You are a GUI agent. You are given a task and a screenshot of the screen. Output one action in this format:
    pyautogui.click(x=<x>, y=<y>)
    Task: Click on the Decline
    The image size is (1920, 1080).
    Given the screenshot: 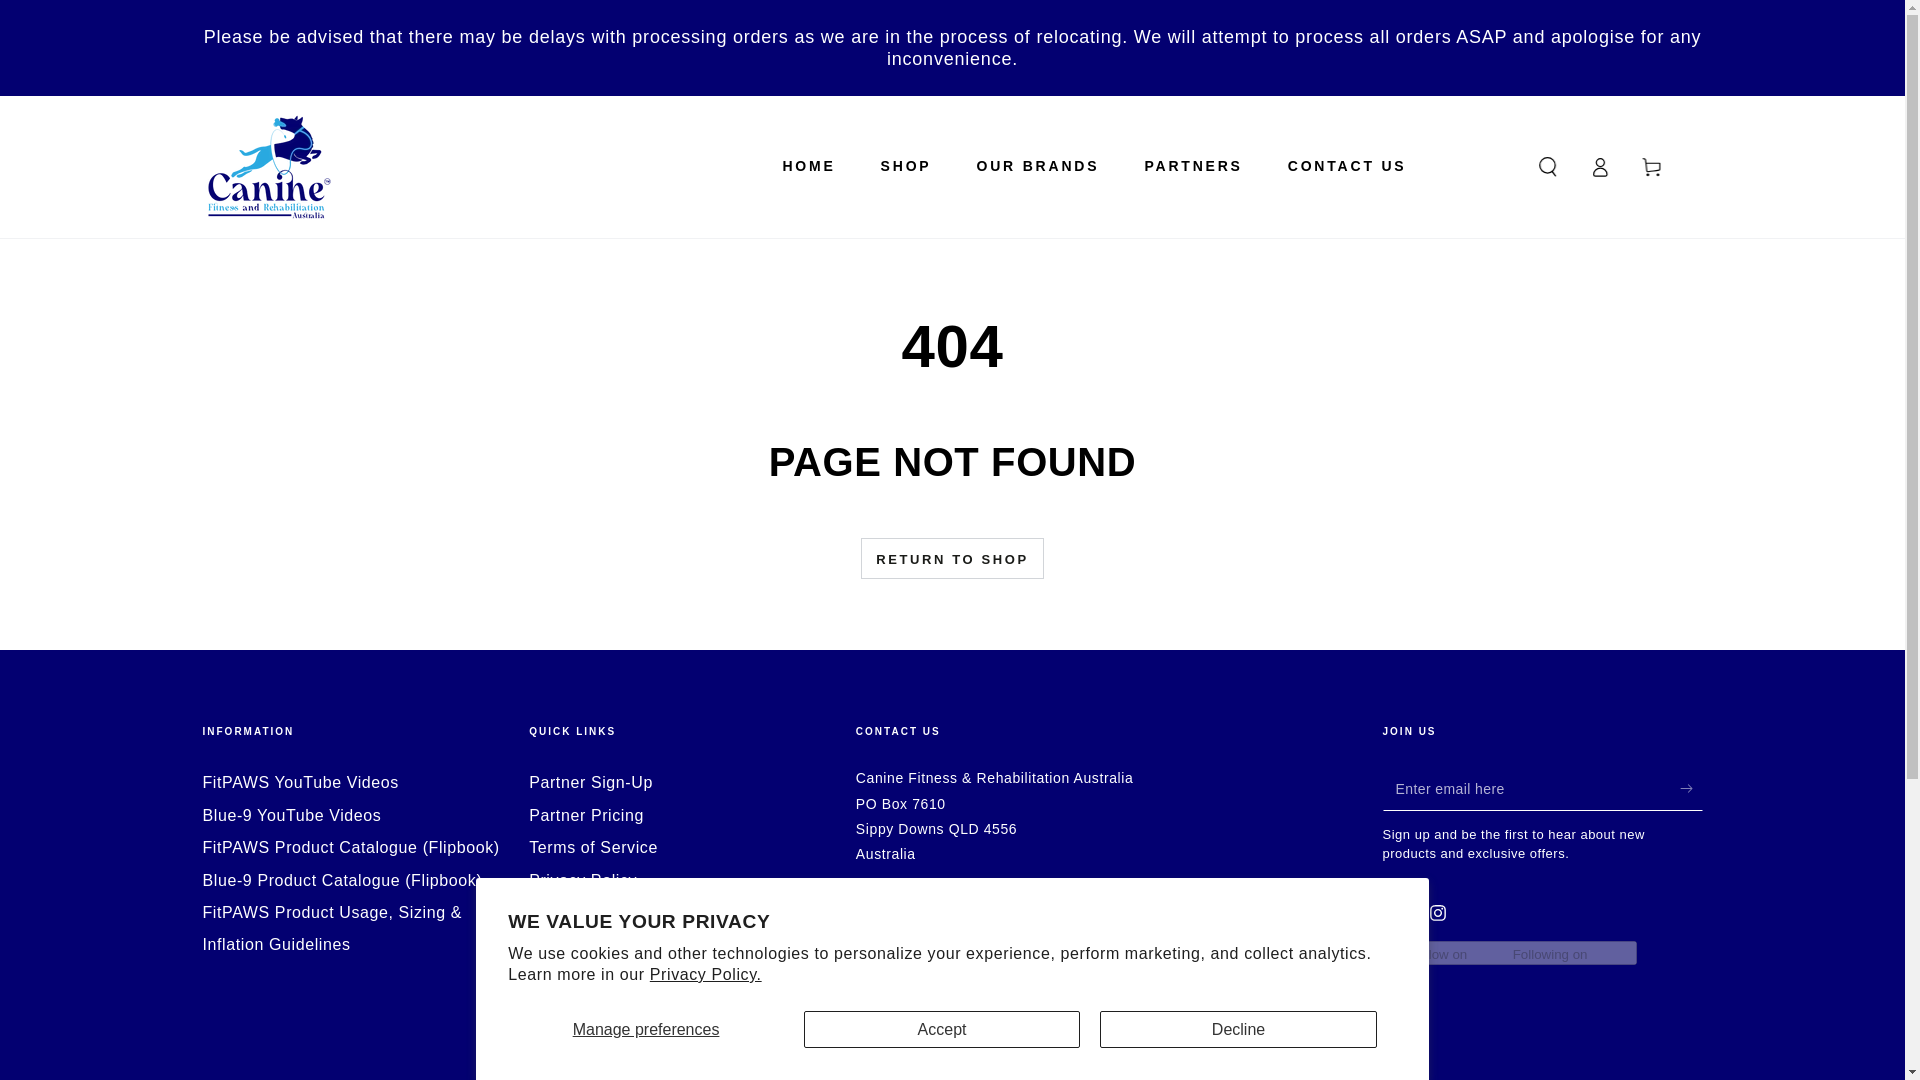 What is the action you would take?
    pyautogui.click(x=1238, y=1028)
    